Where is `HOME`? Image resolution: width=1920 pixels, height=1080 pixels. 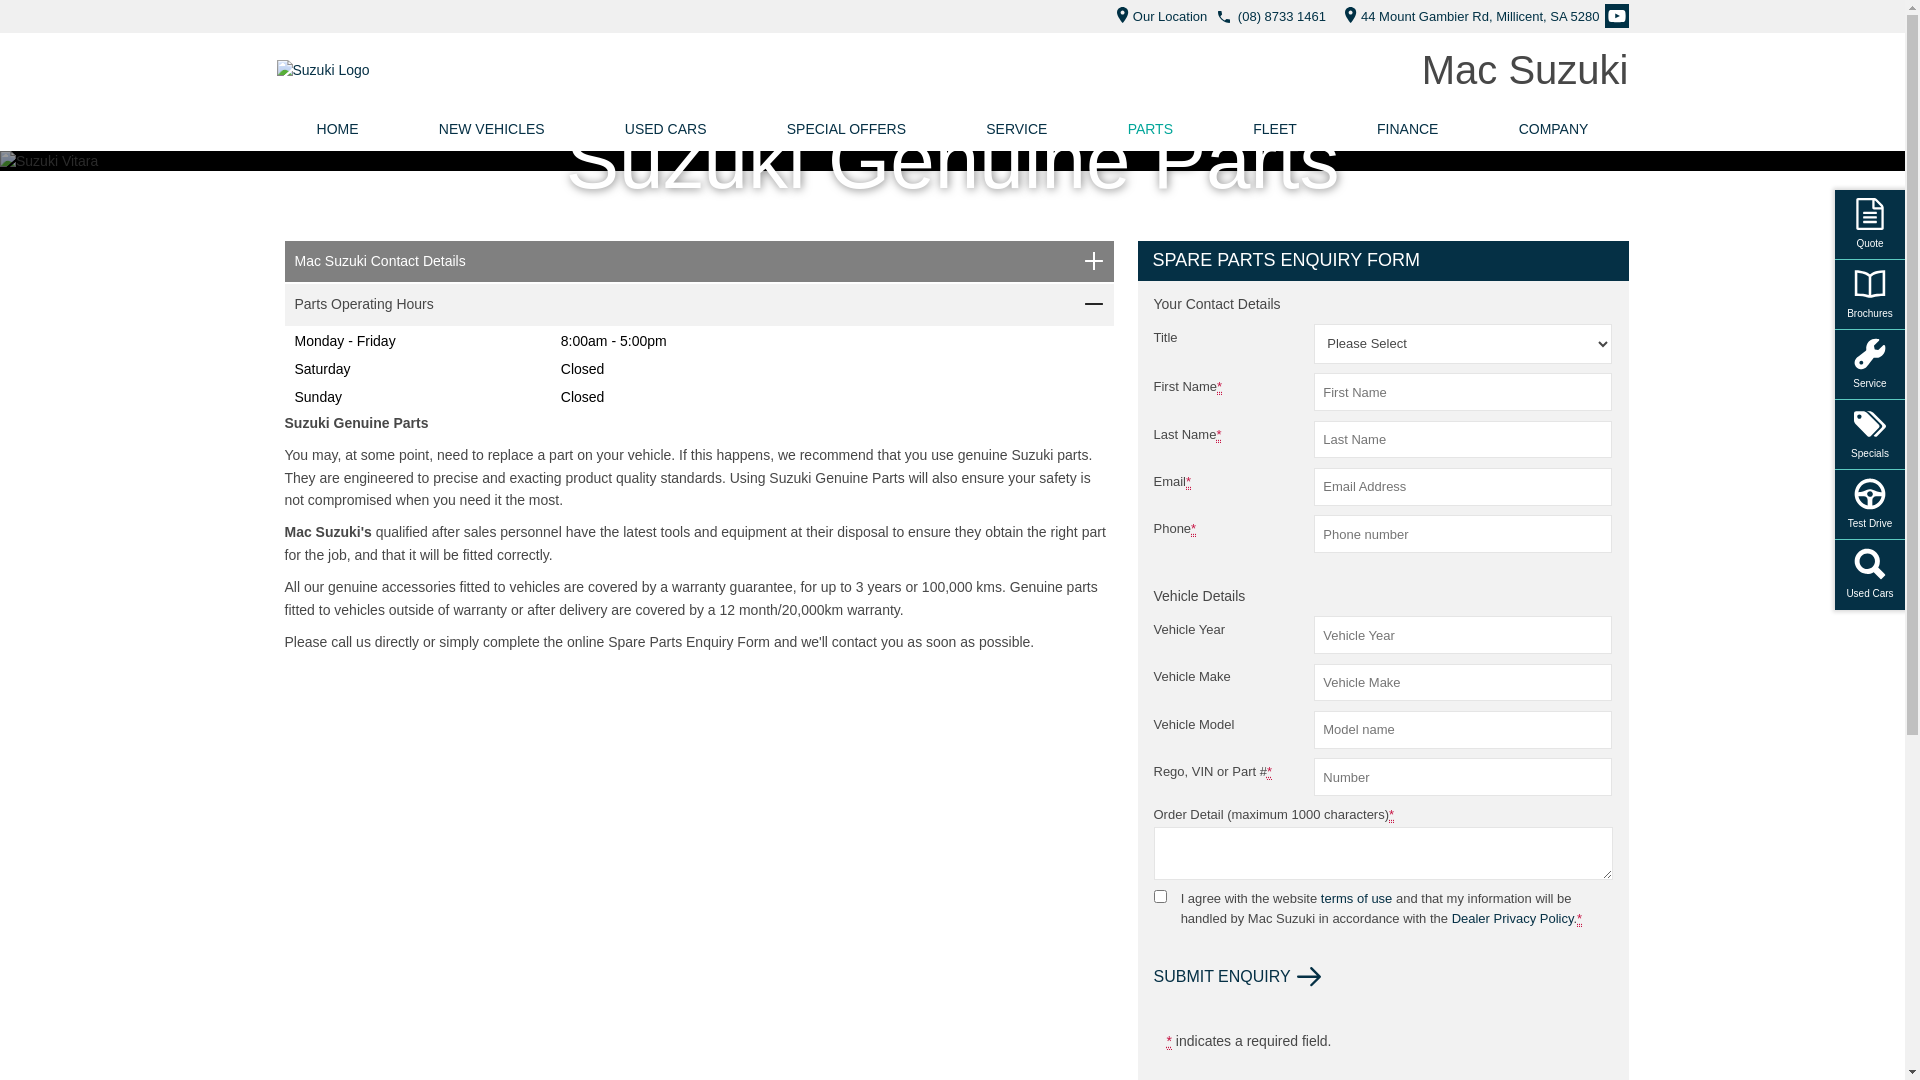
HOME is located at coordinates (337, 129).